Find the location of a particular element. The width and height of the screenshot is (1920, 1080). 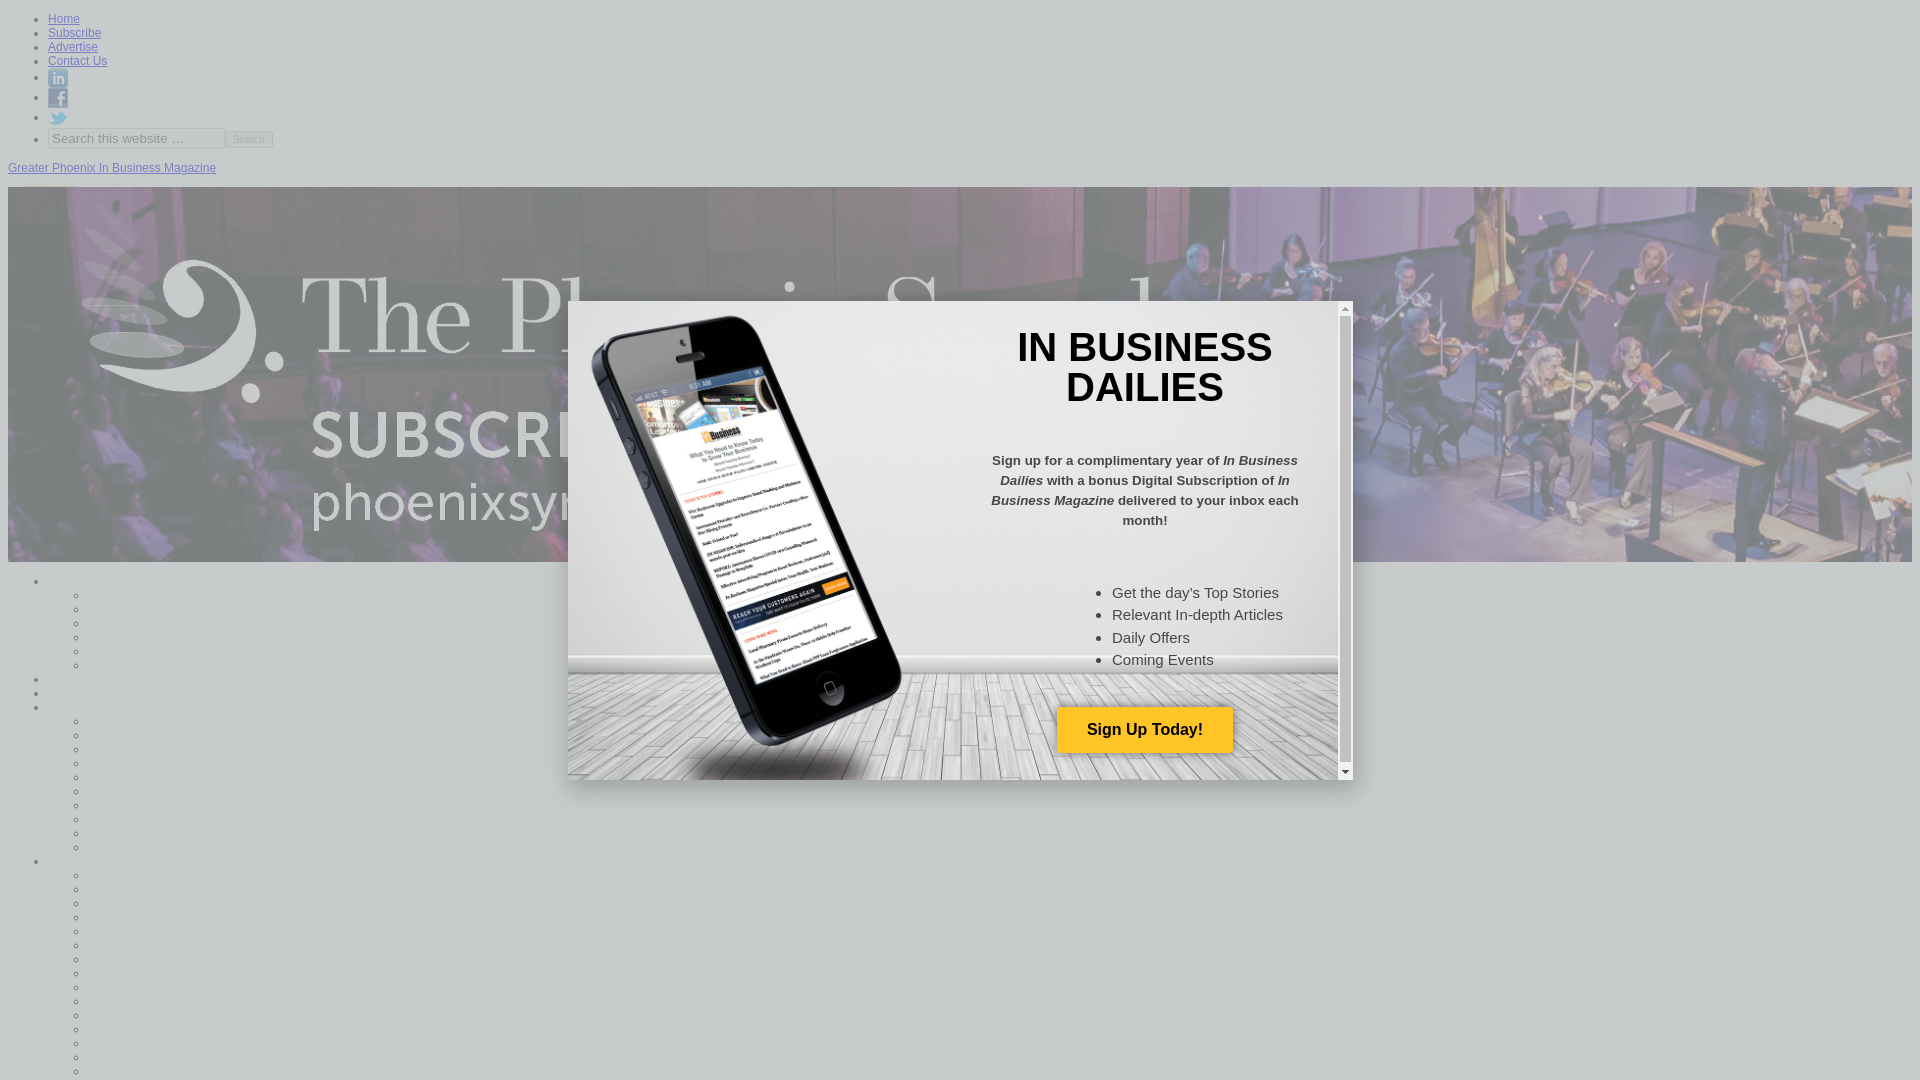

Auto is located at coordinates (130, 944).